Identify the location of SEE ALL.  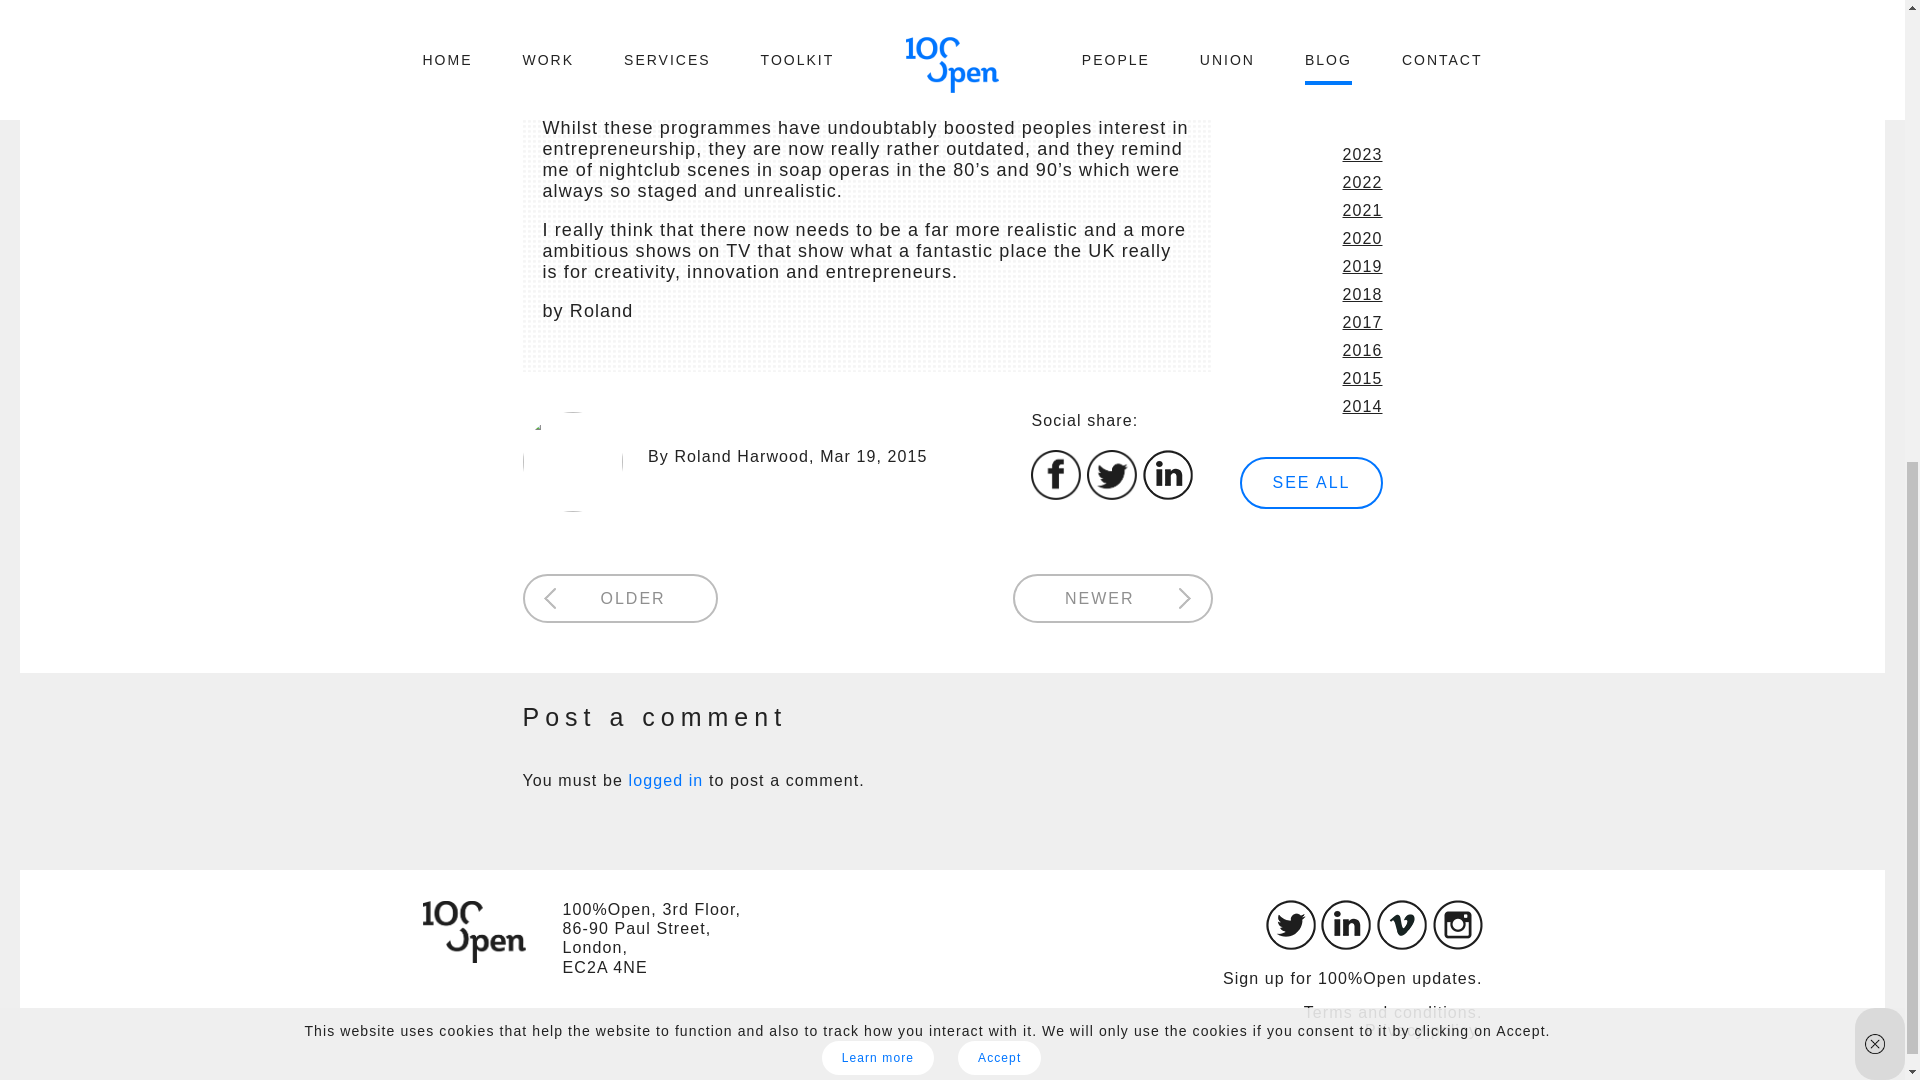
(1311, 482).